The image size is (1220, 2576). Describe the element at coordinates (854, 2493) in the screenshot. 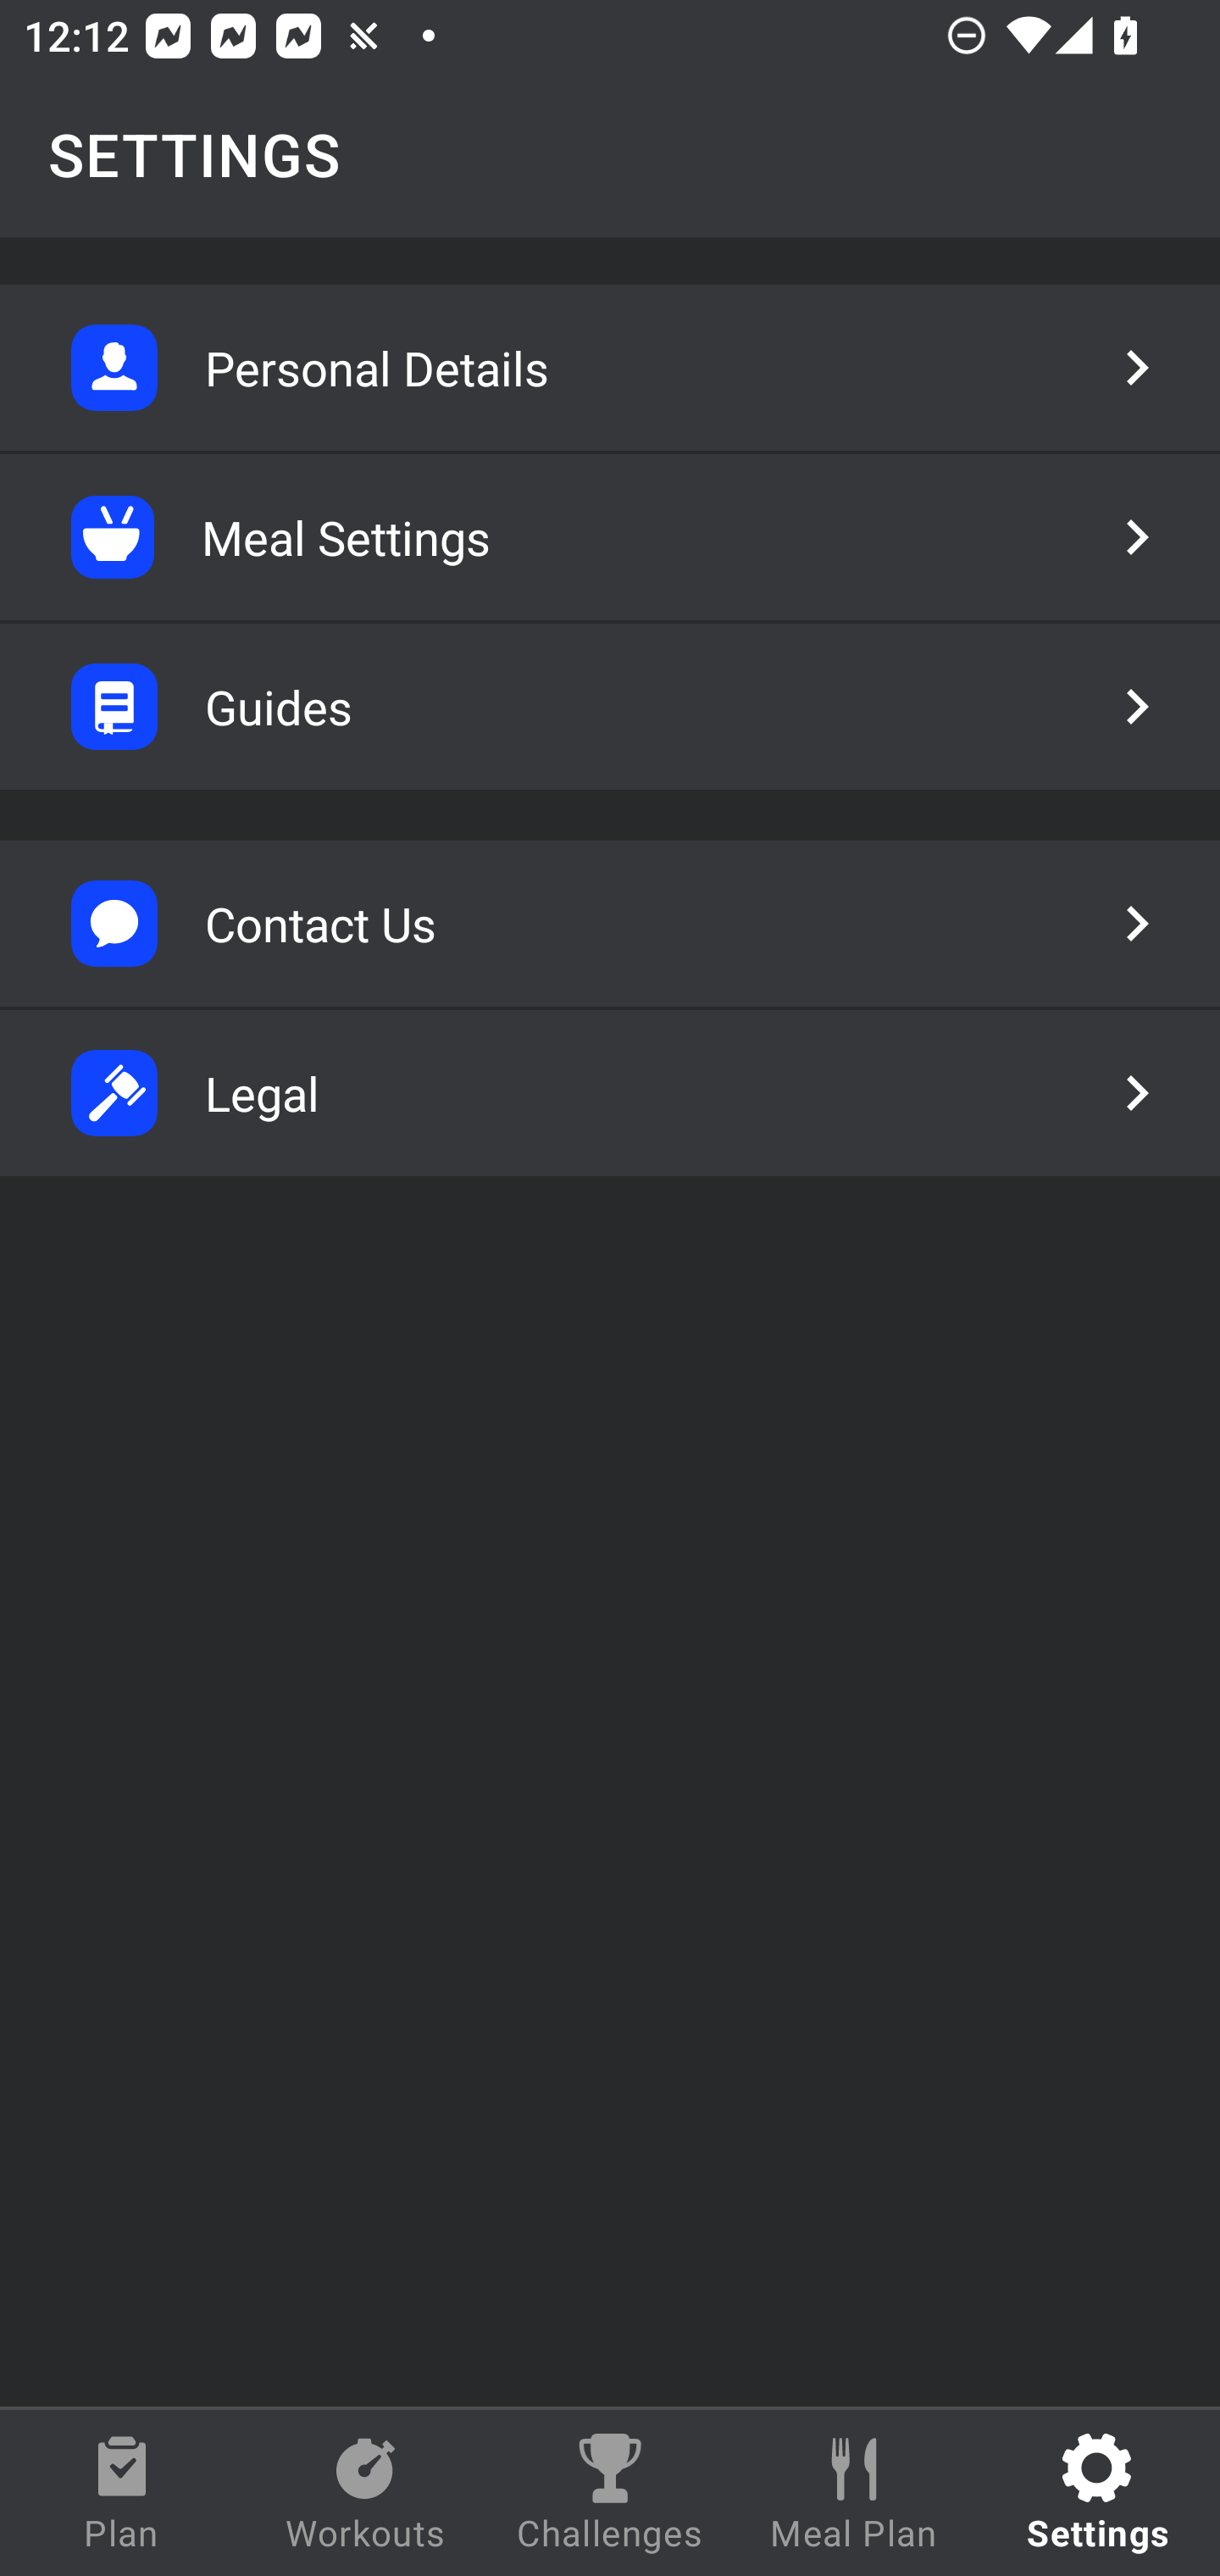

I see ` Meal Plan ` at that location.